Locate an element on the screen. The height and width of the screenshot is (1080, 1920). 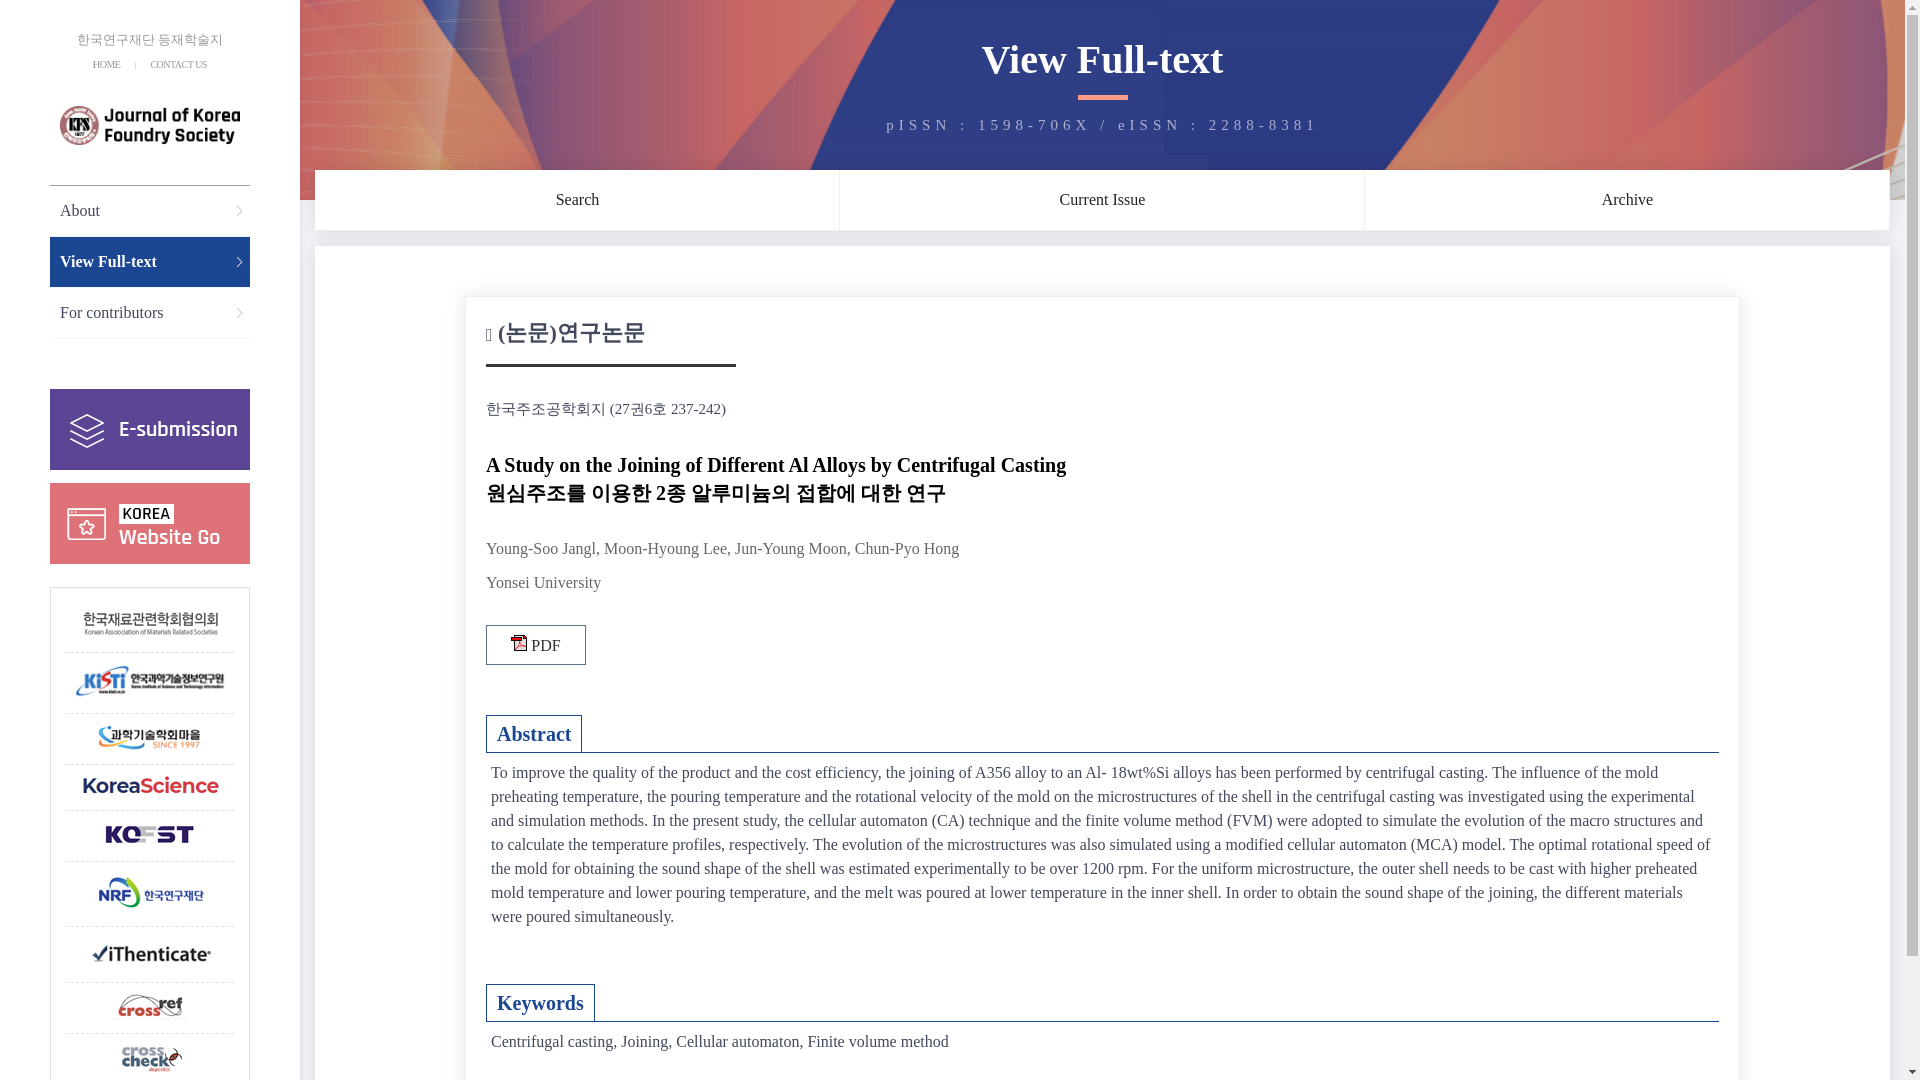
Go to Home is located at coordinates (150, 125).